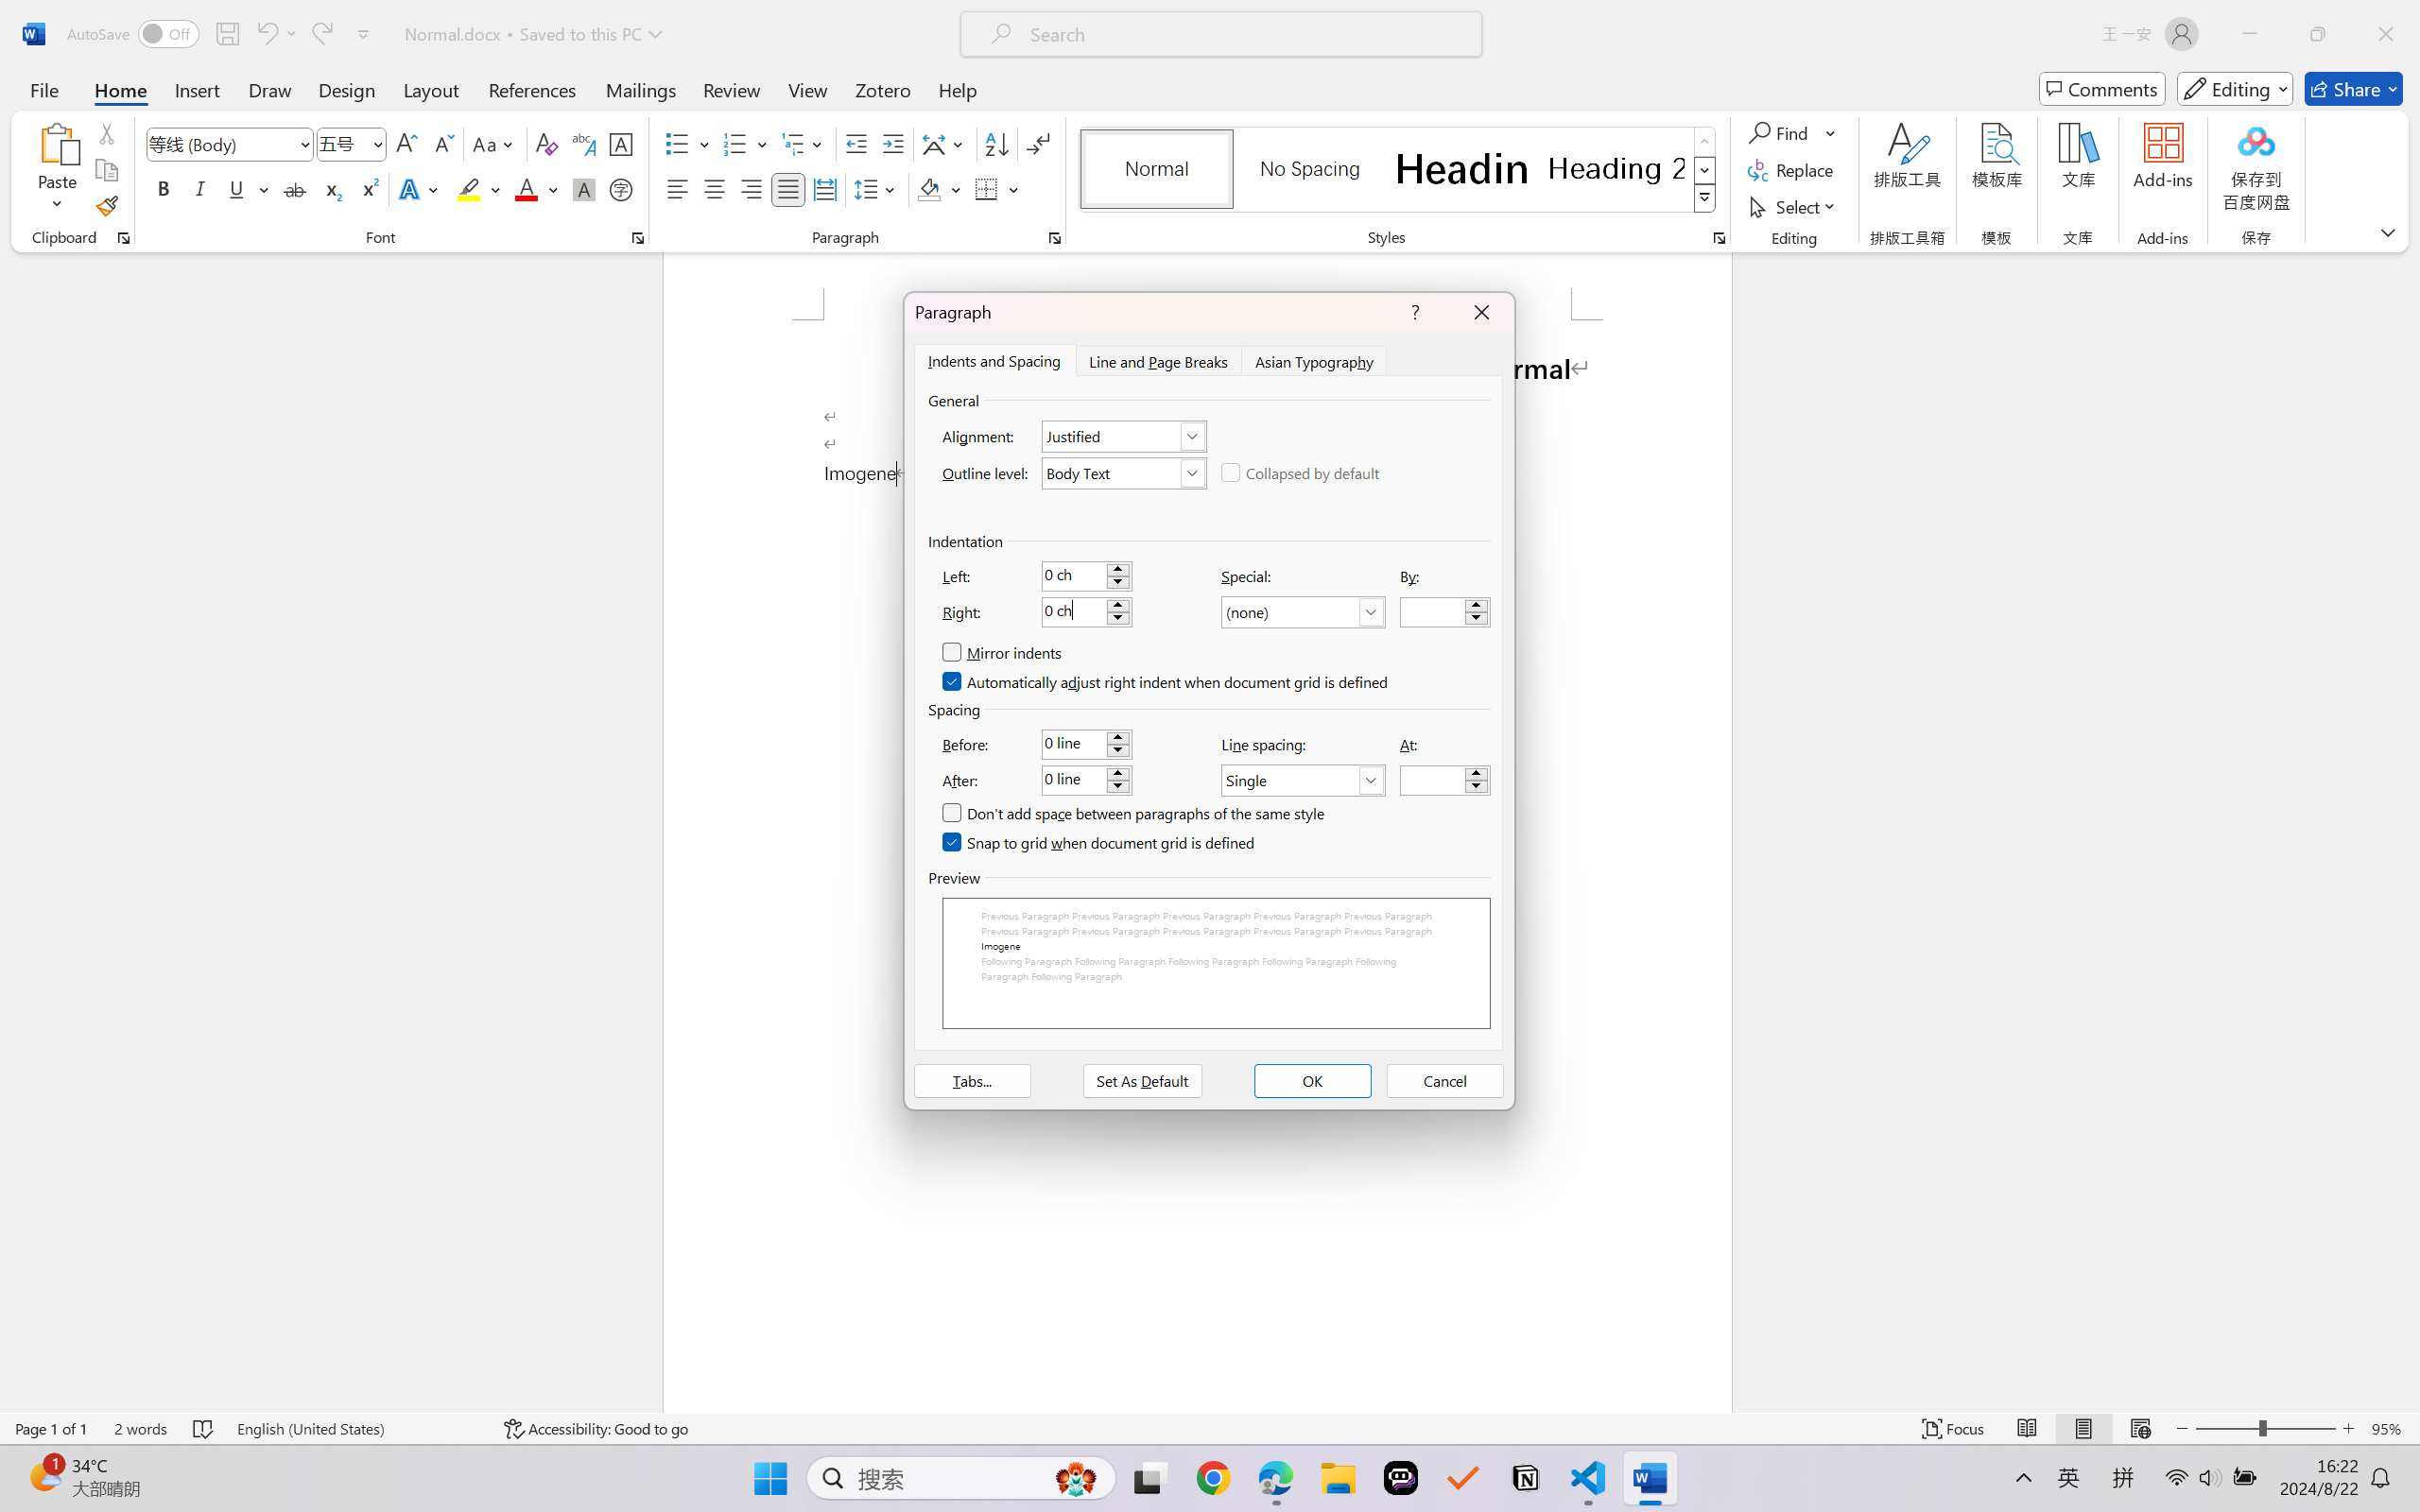  Describe the element at coordinates (957, 89) in the screenshot. I see `Help` at that location.